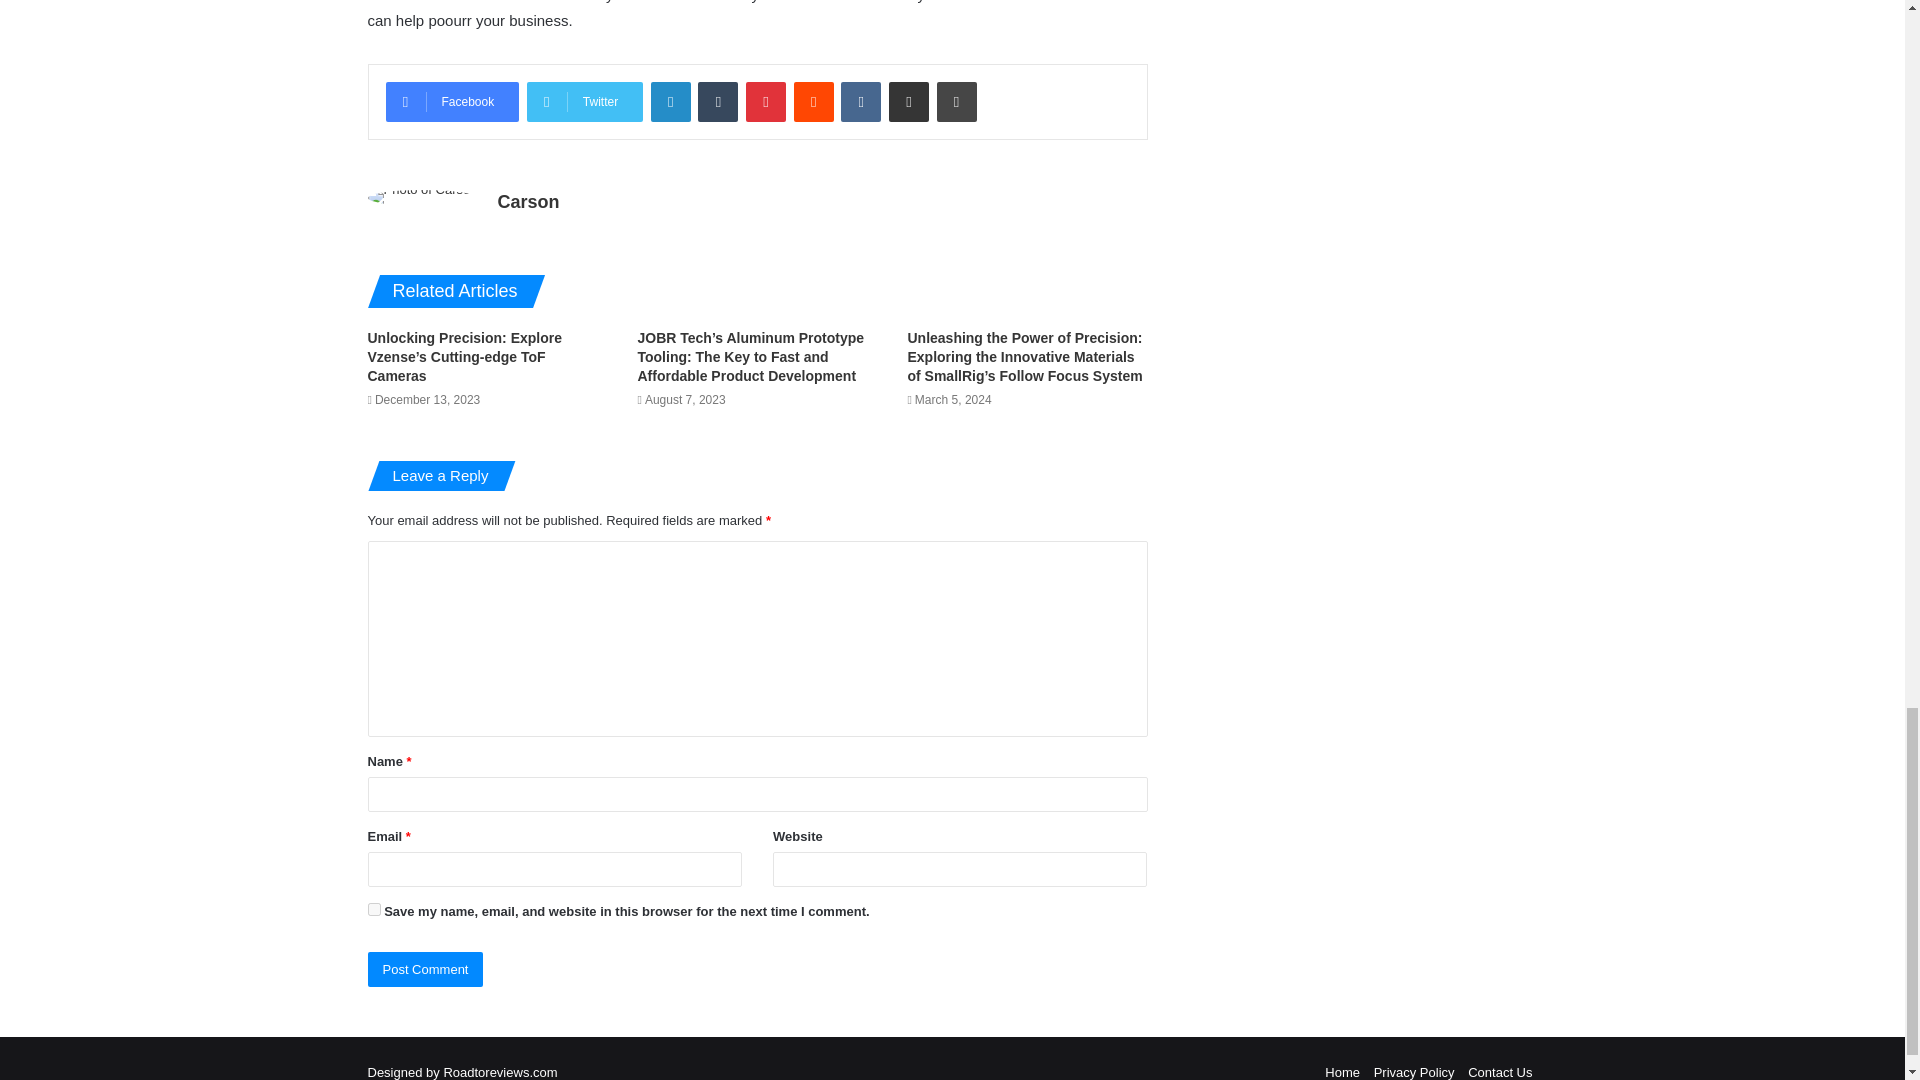 Image resolution: width=1920 pixels, height=1080 pixels. I want to click on Carson, so click(528, 202).